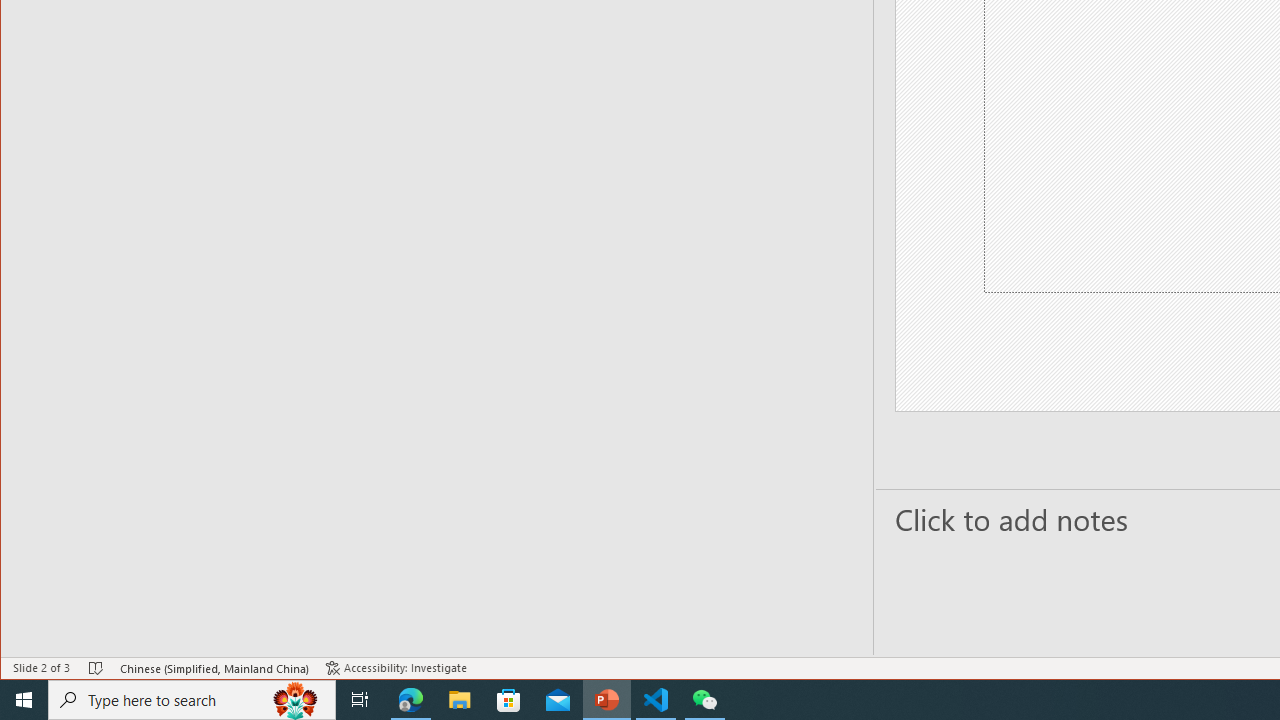  I want to click on Microsoft Edge - 1 running window, so click(411, 700).